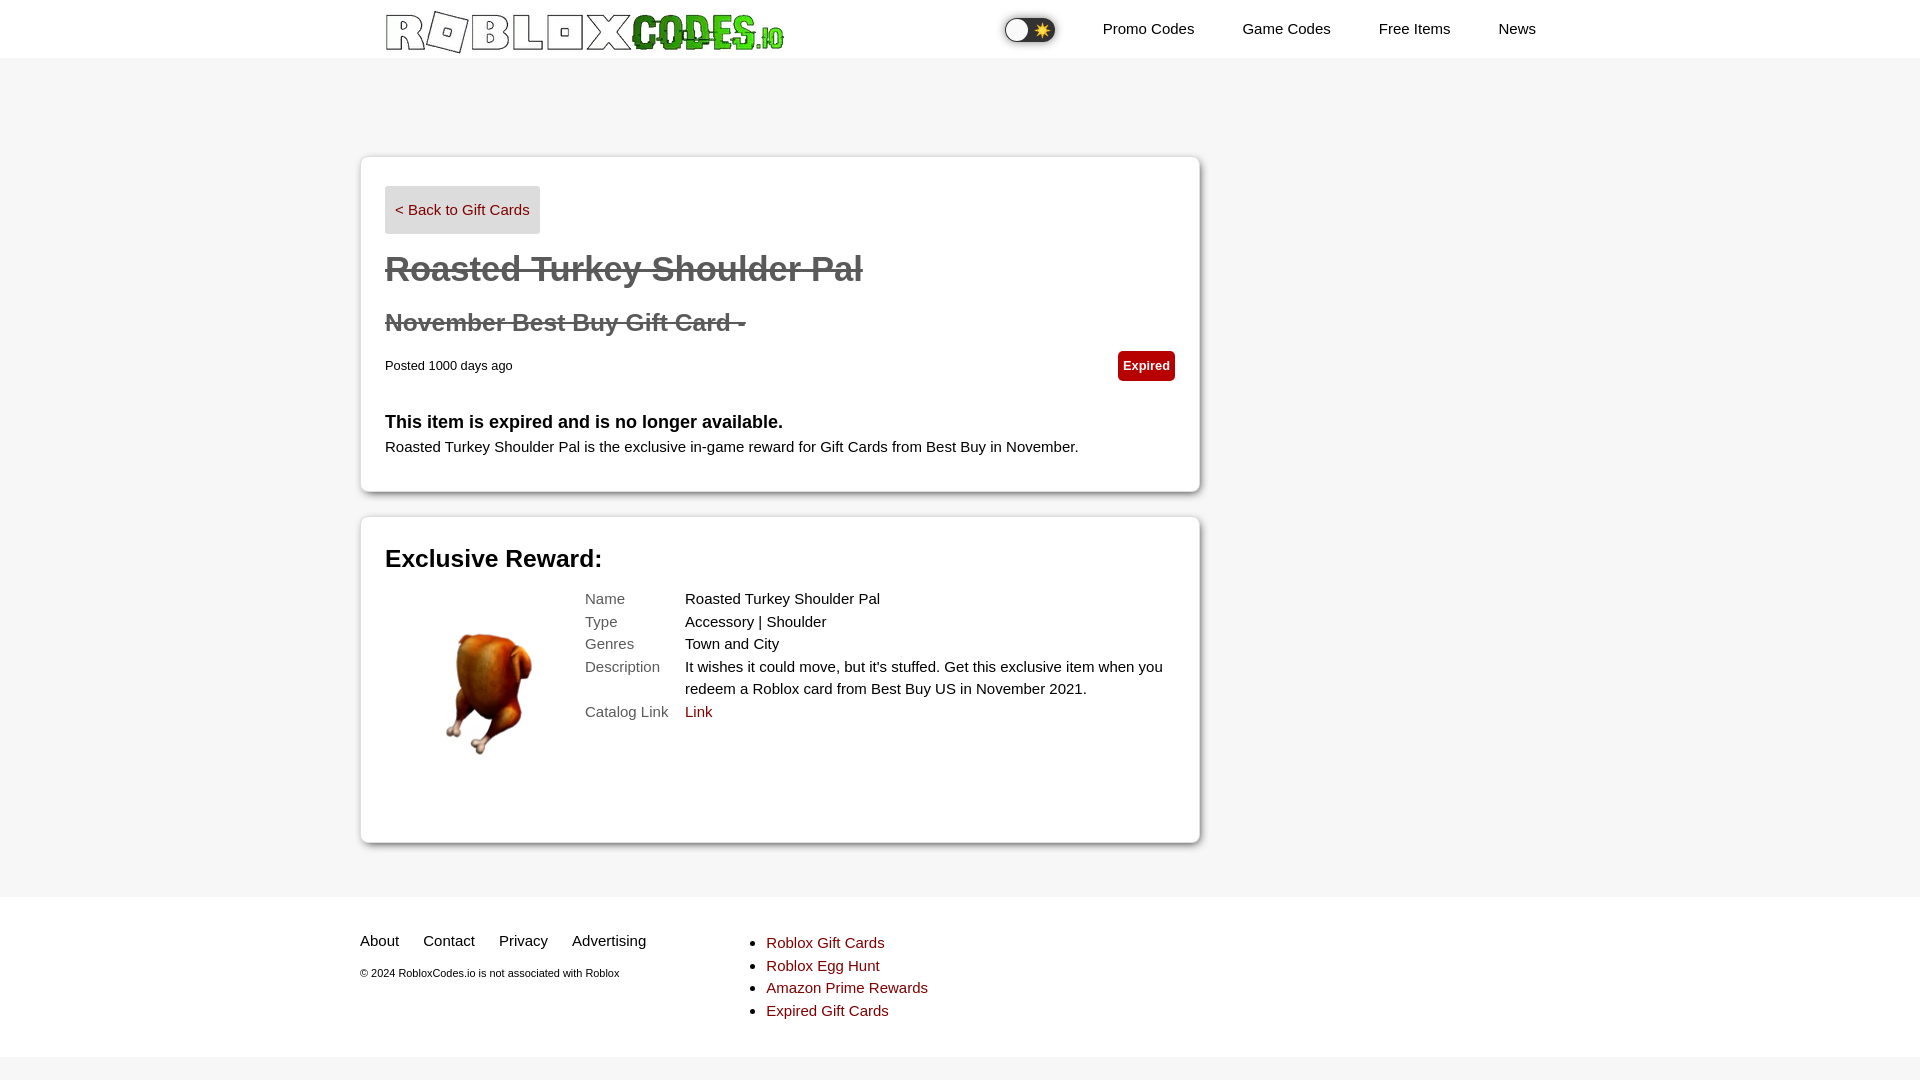 This screenshot has width=1920, height=1080. Describe the element at coordinates (1414, 30) in the screenshot. I see `Free Items` at that location.